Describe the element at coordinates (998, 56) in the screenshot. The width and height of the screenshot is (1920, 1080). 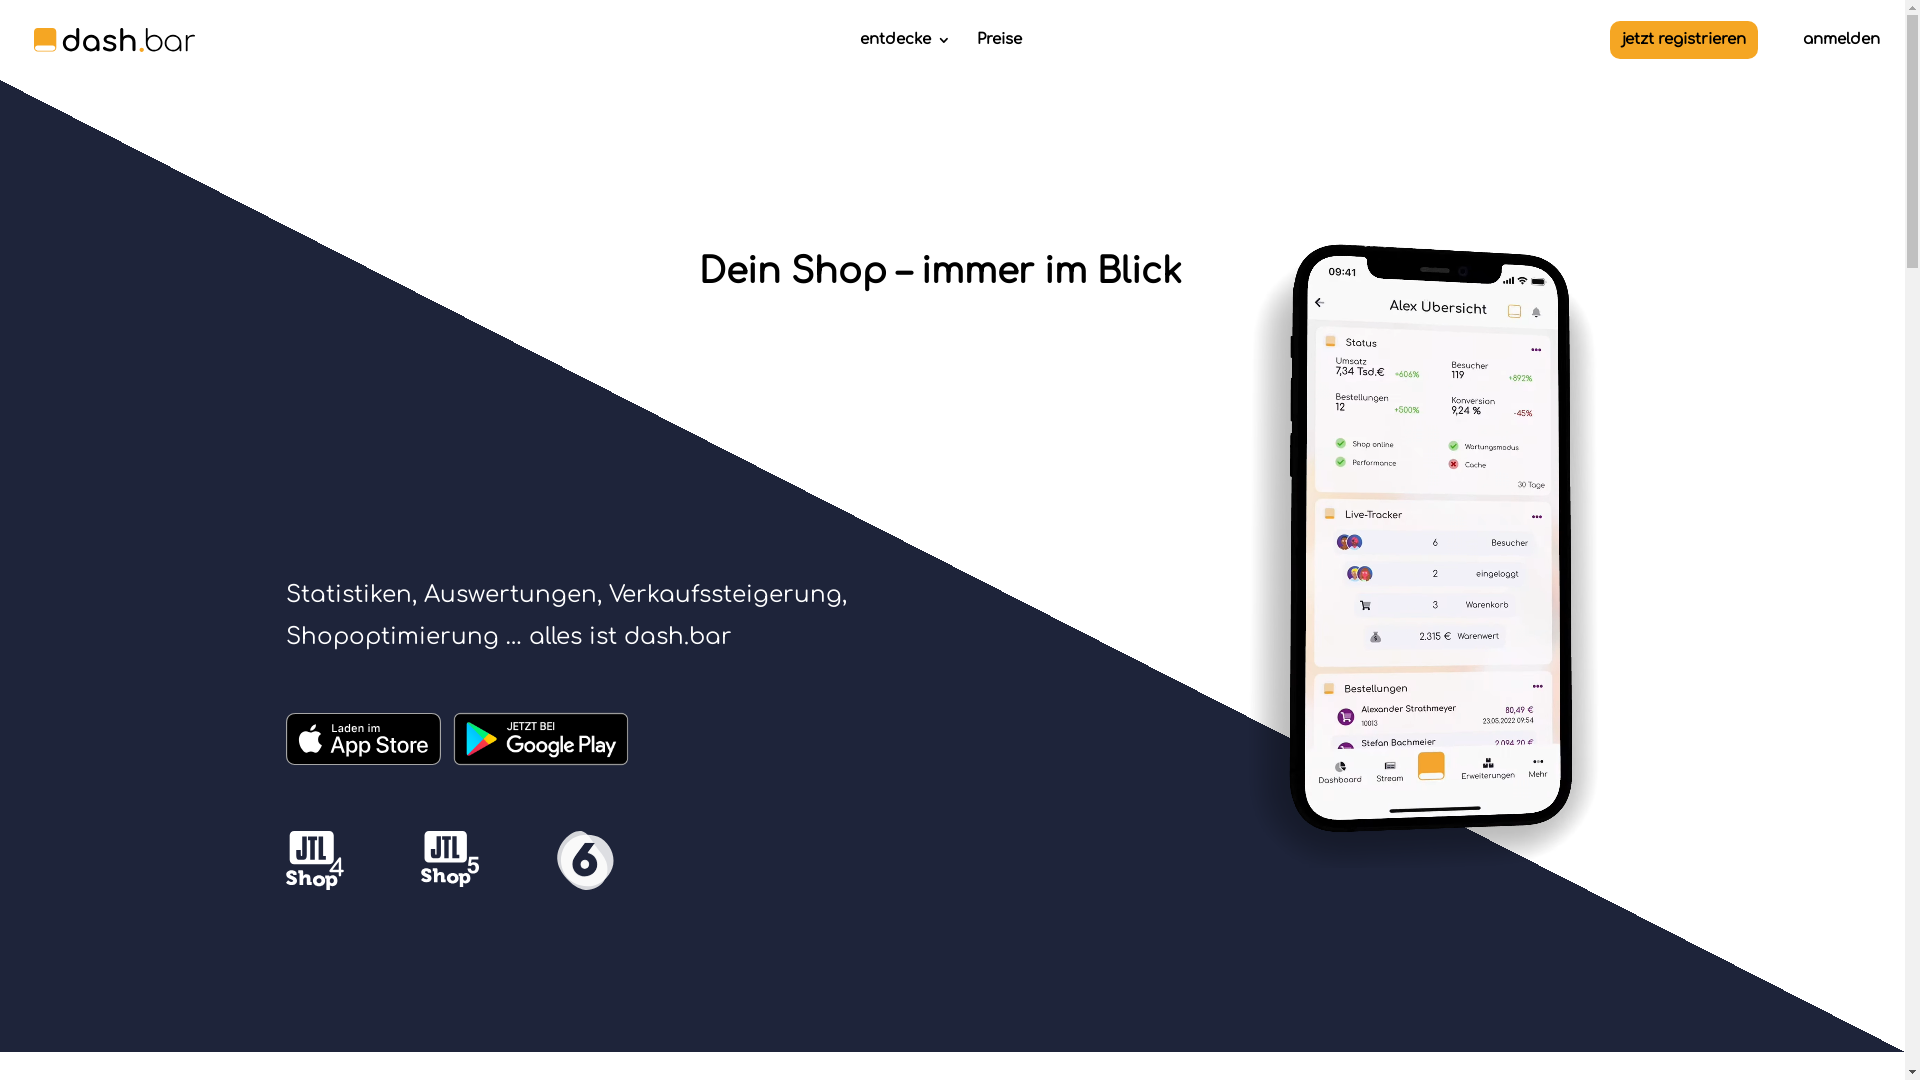
I see `Preise` at that location.